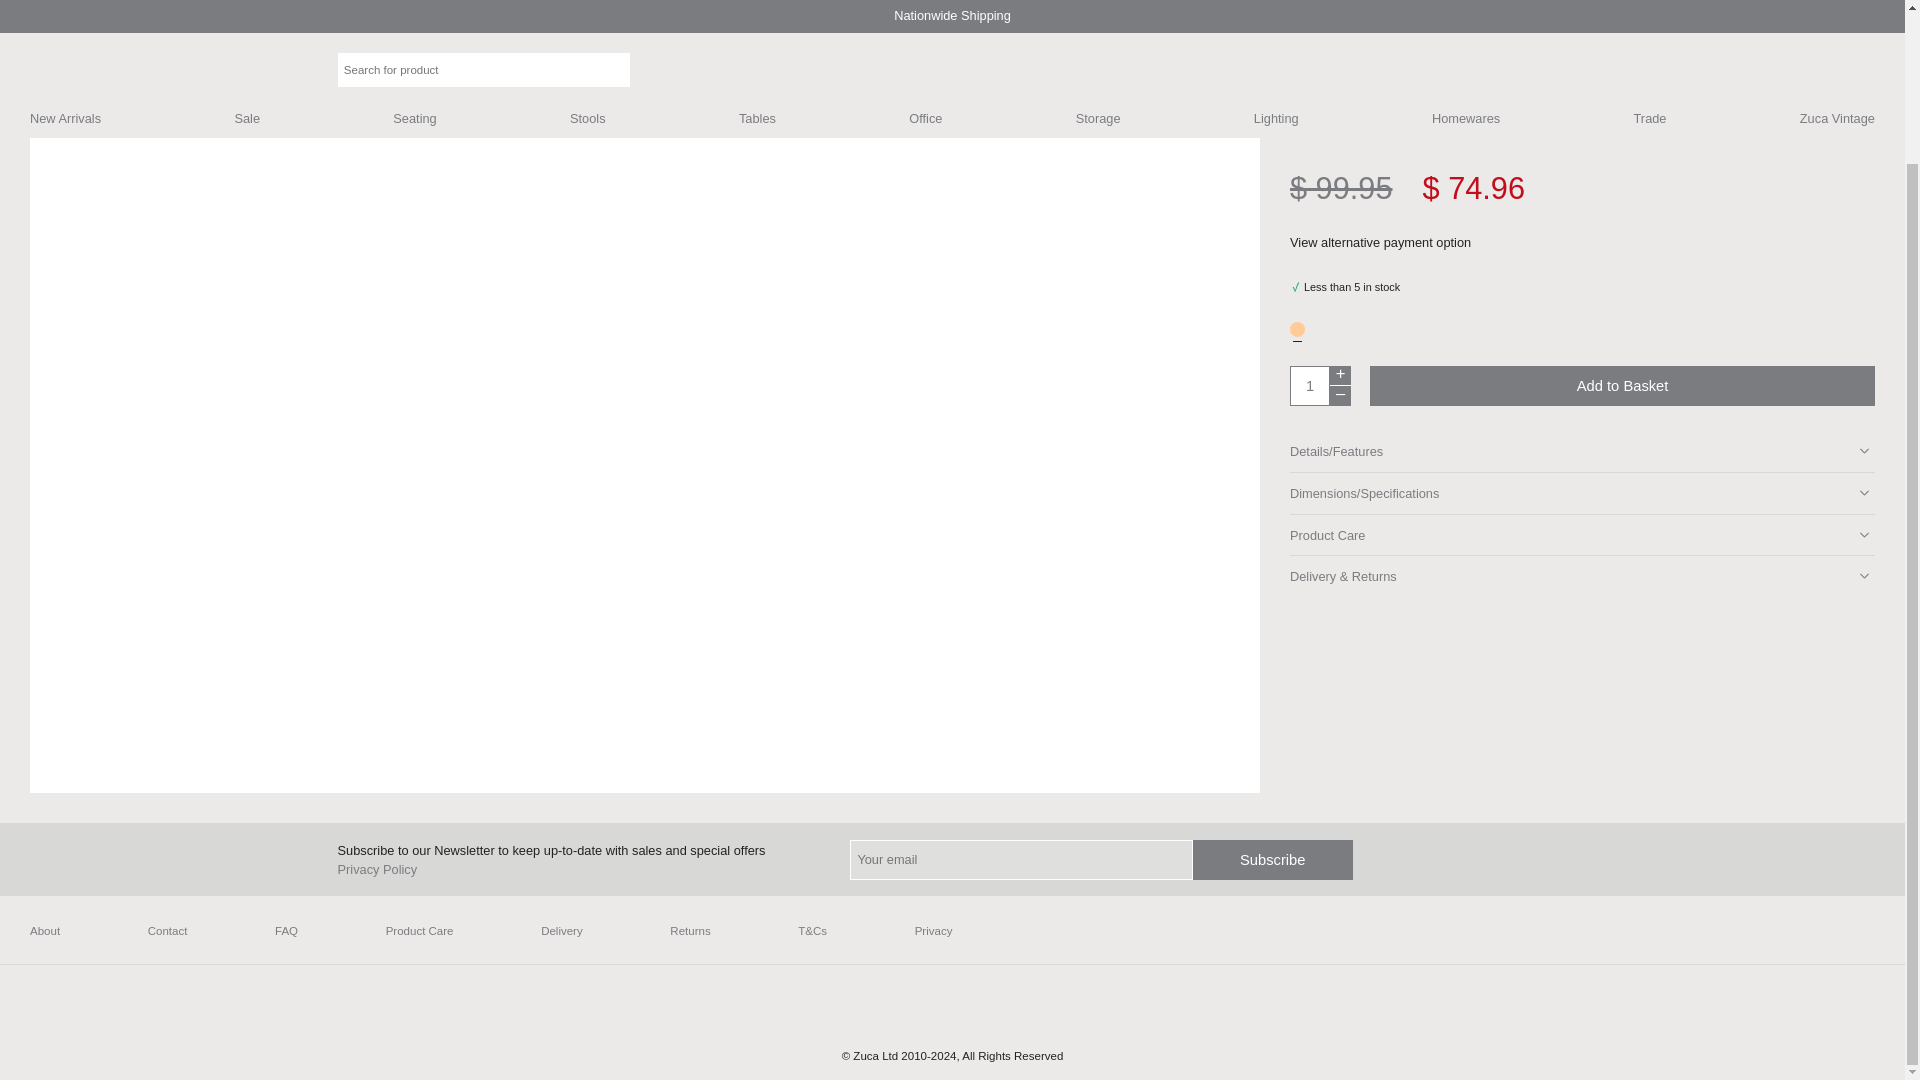 This screenshot has width=1920, height=1080. I want to click on FAQ, so click(286, 931).